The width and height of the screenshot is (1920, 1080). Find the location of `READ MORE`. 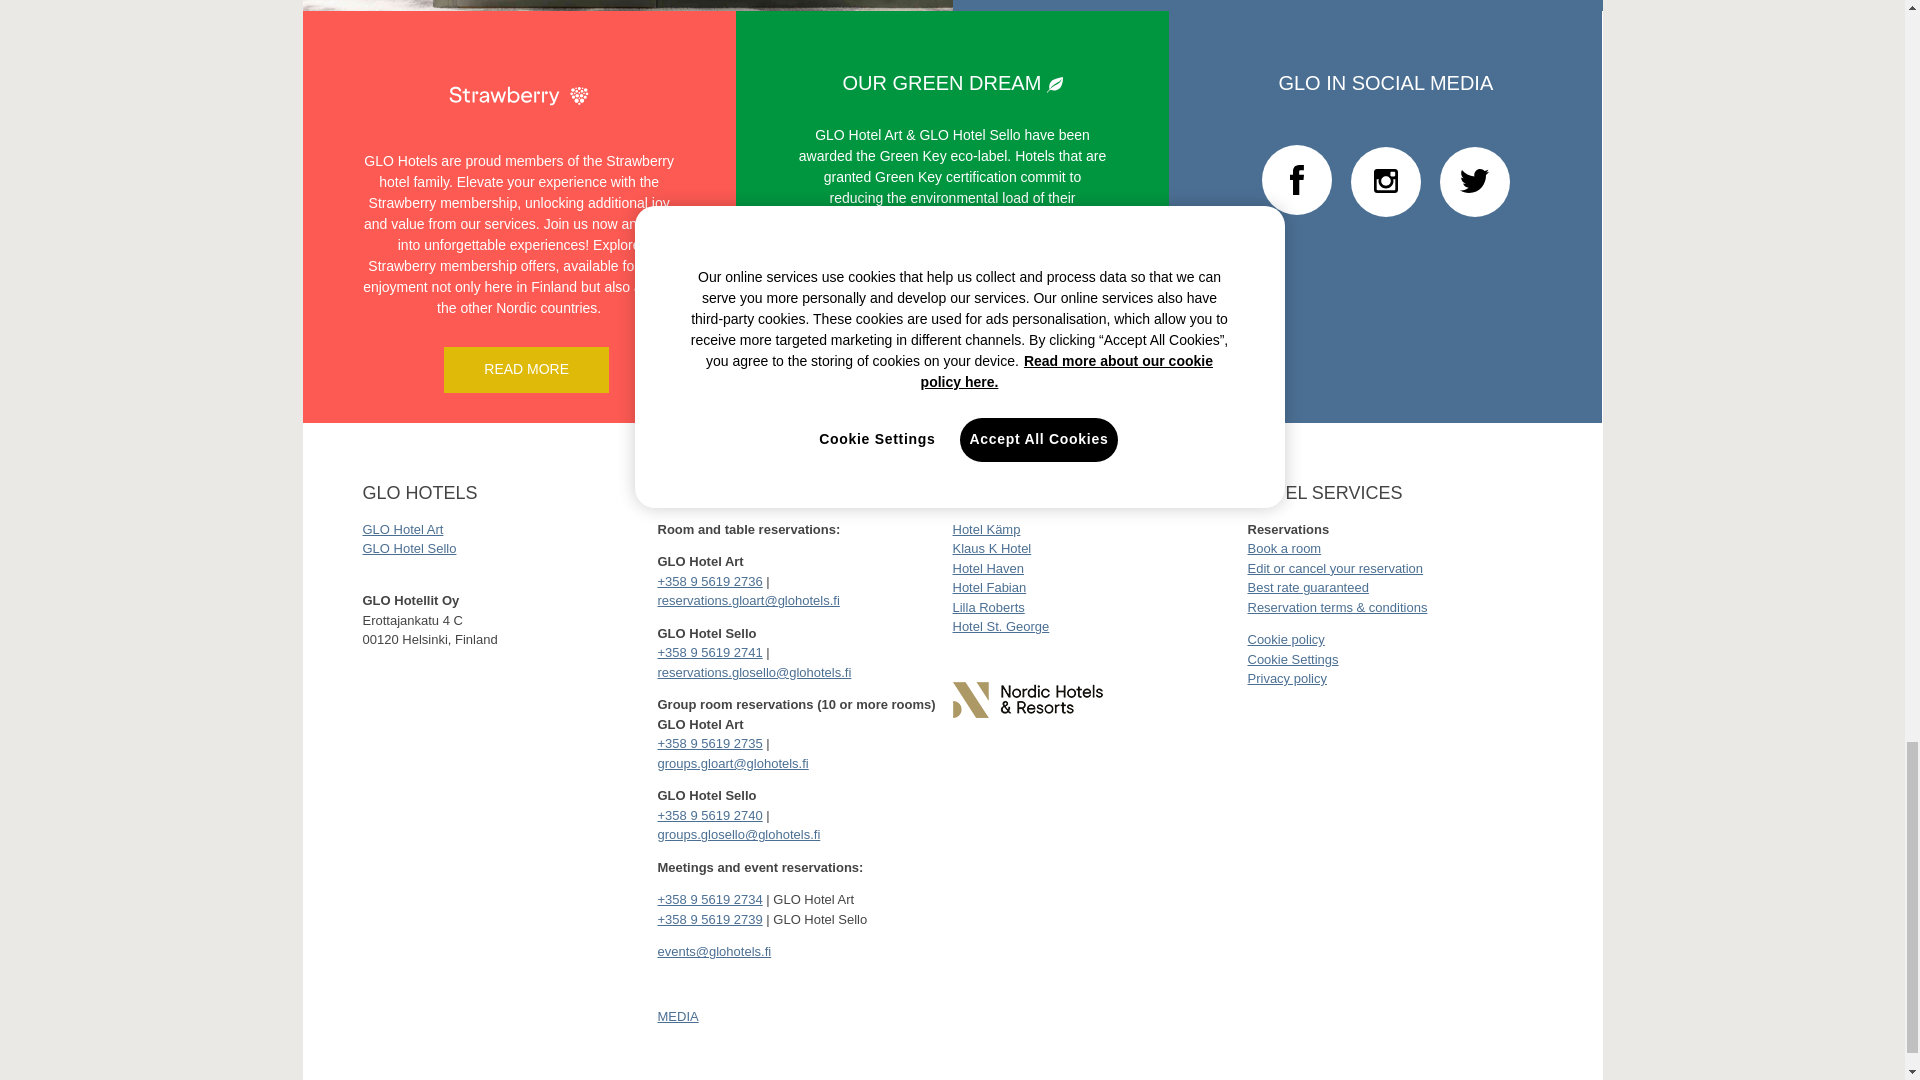

READ MORE is located at coordinates (952, 370).